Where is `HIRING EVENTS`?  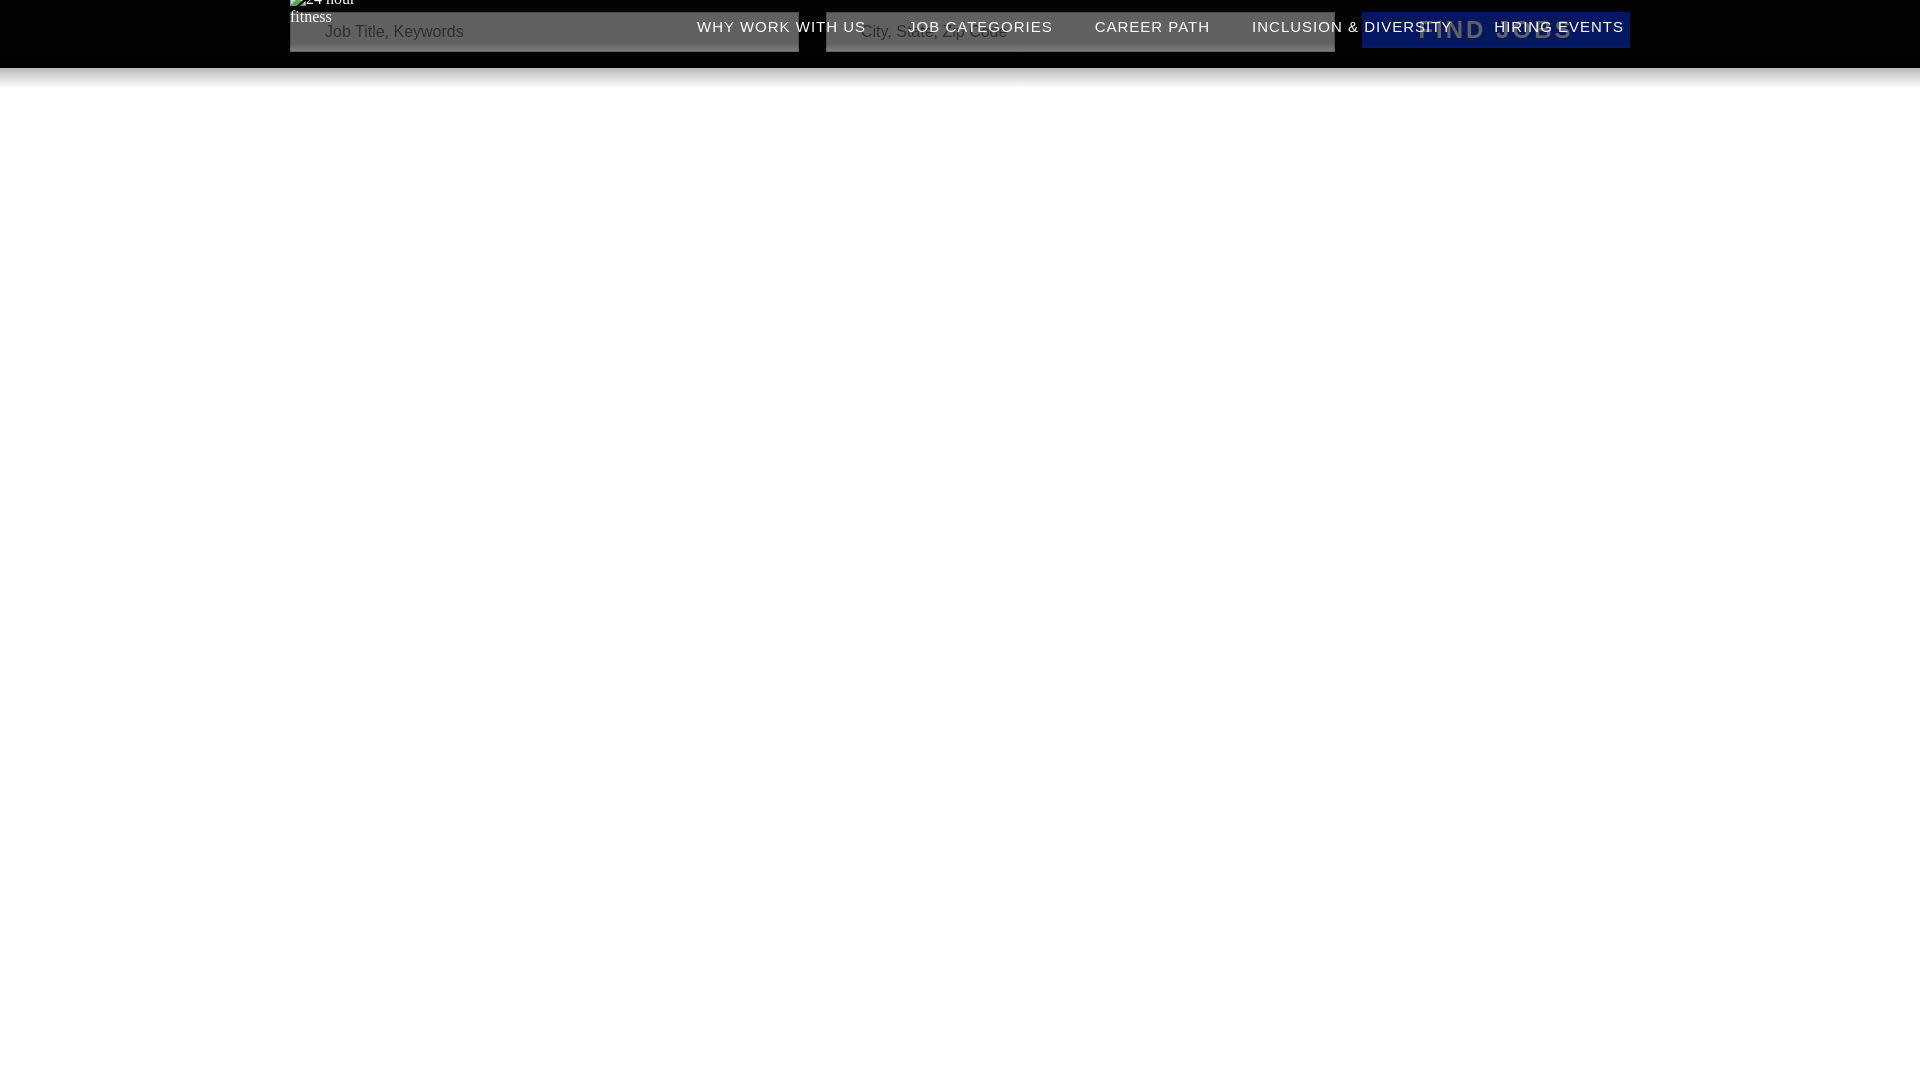
HIRING EVENTS is located at coordinates (1559, 18).